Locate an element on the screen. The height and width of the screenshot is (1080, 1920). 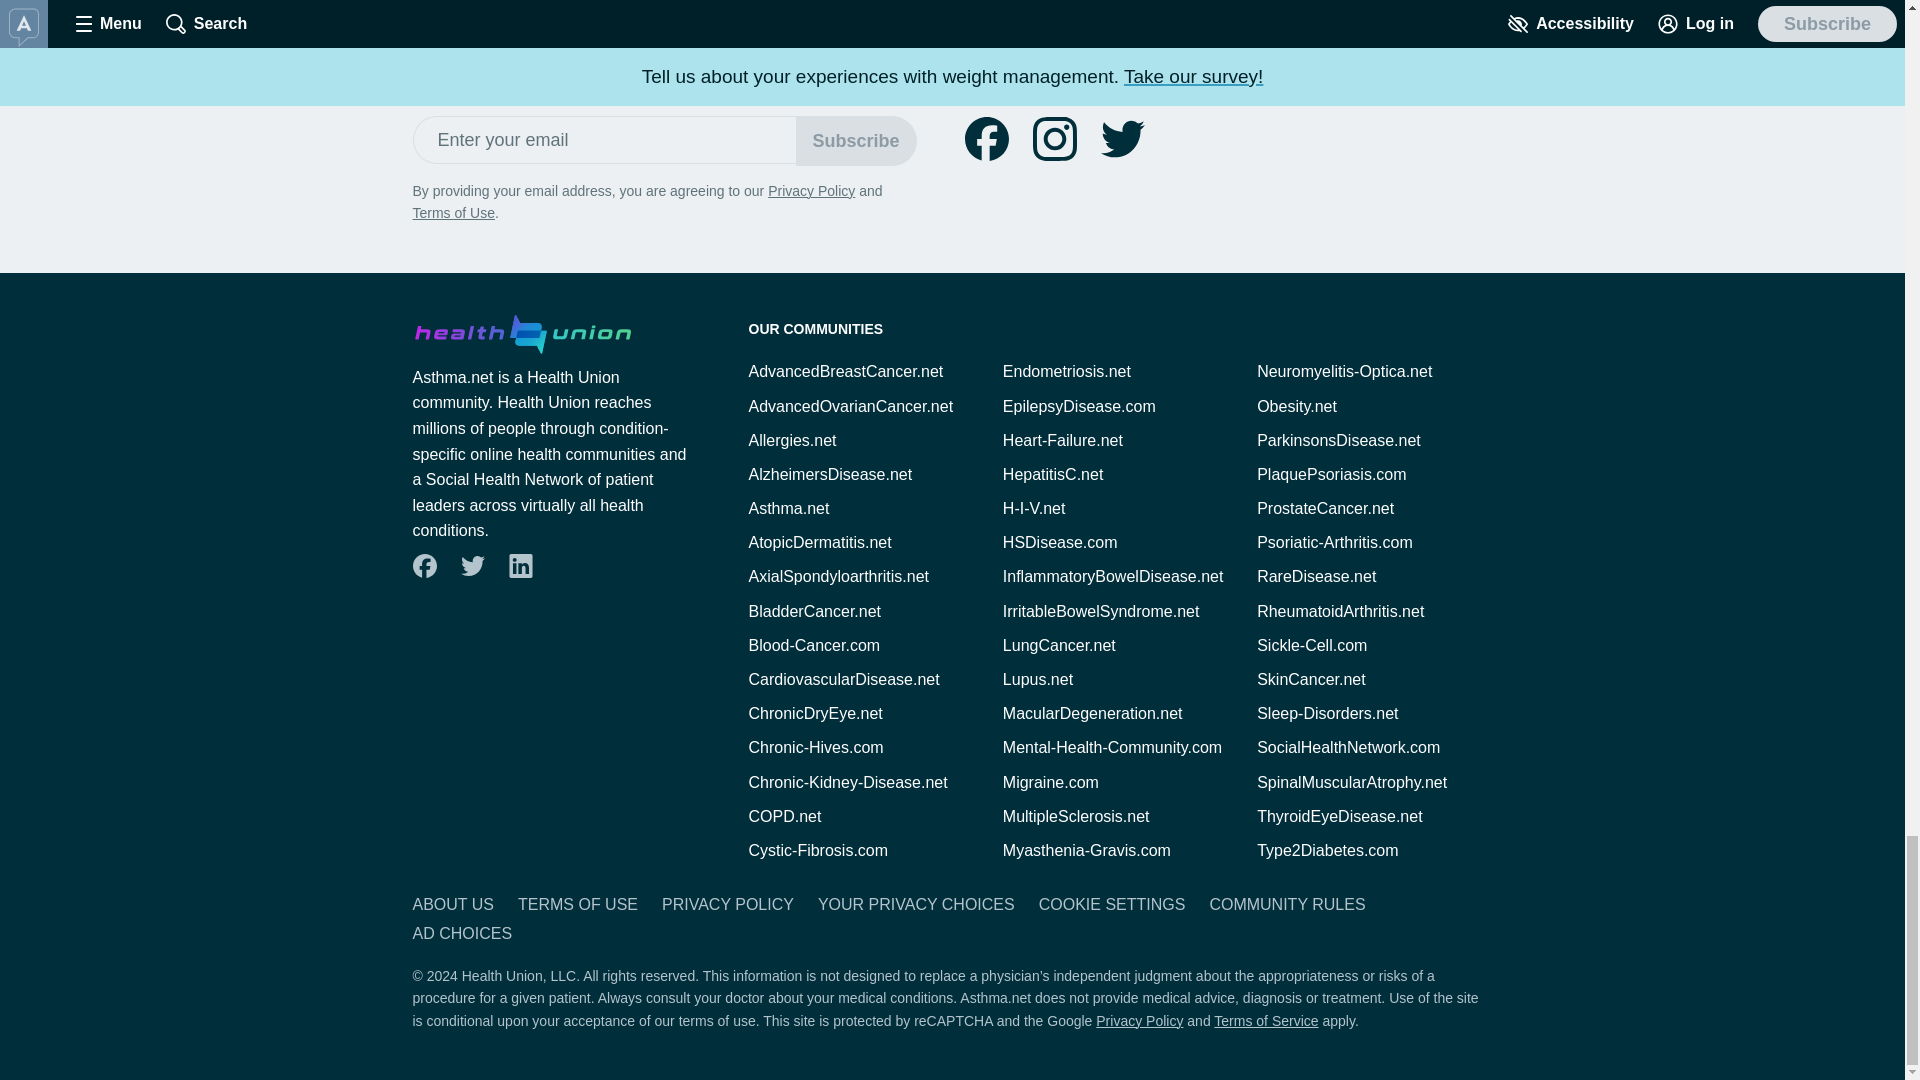
Follow us on instagram is located at coordinates (1054, 138).